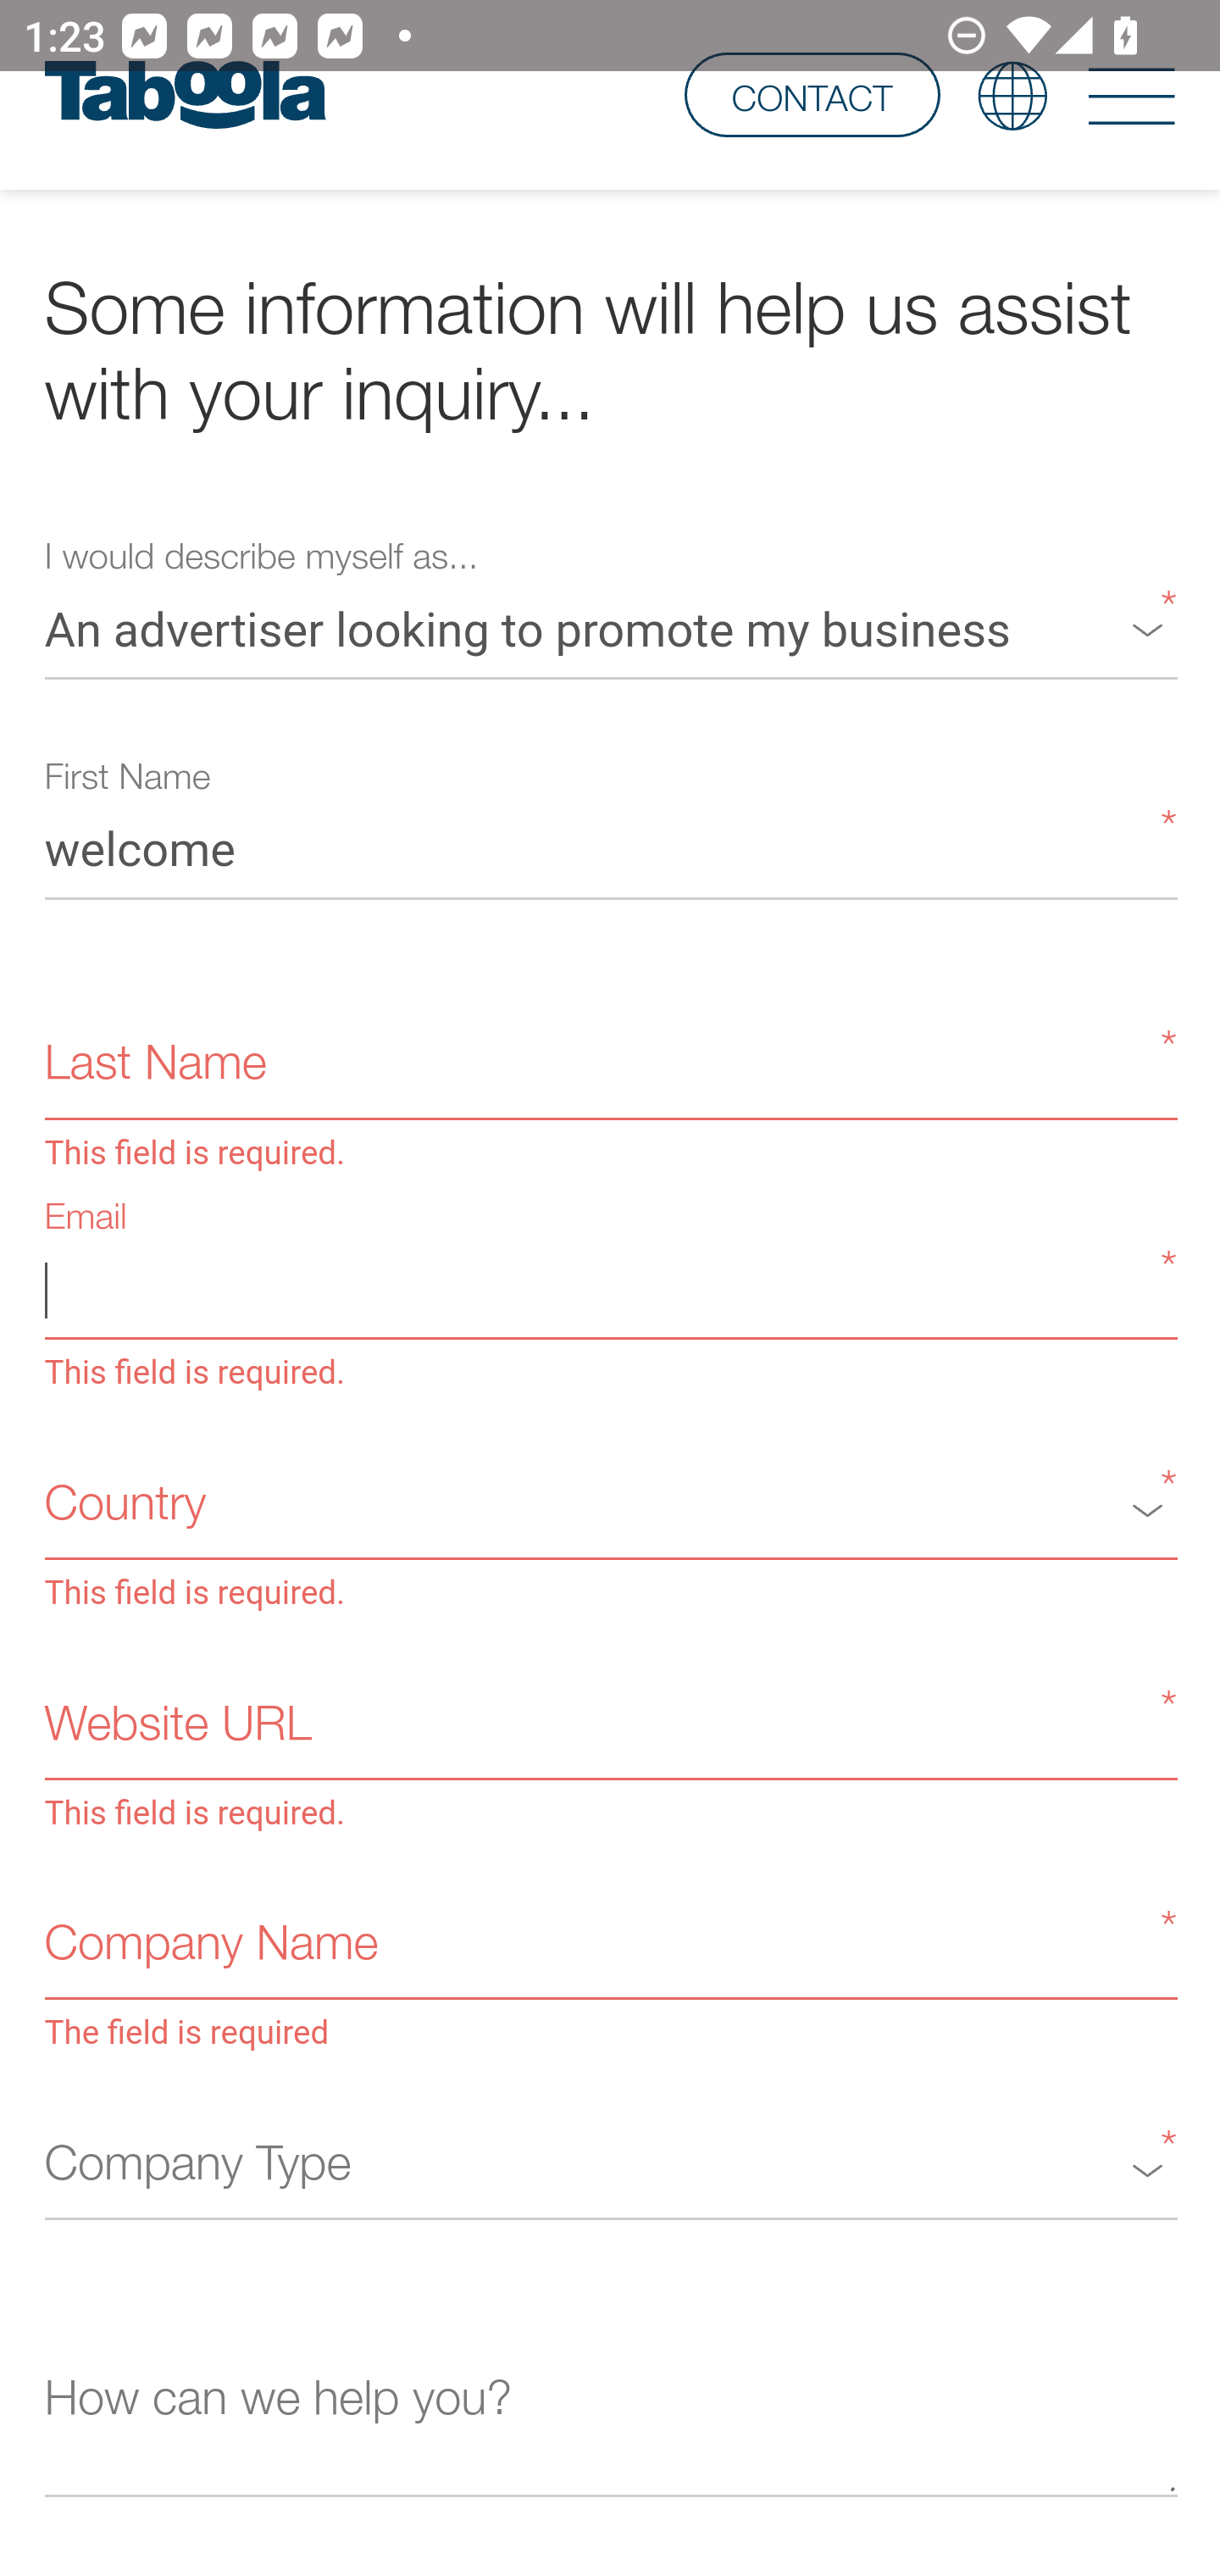  I want to click on An advertiser looking to promote my business, so click(610, 629).